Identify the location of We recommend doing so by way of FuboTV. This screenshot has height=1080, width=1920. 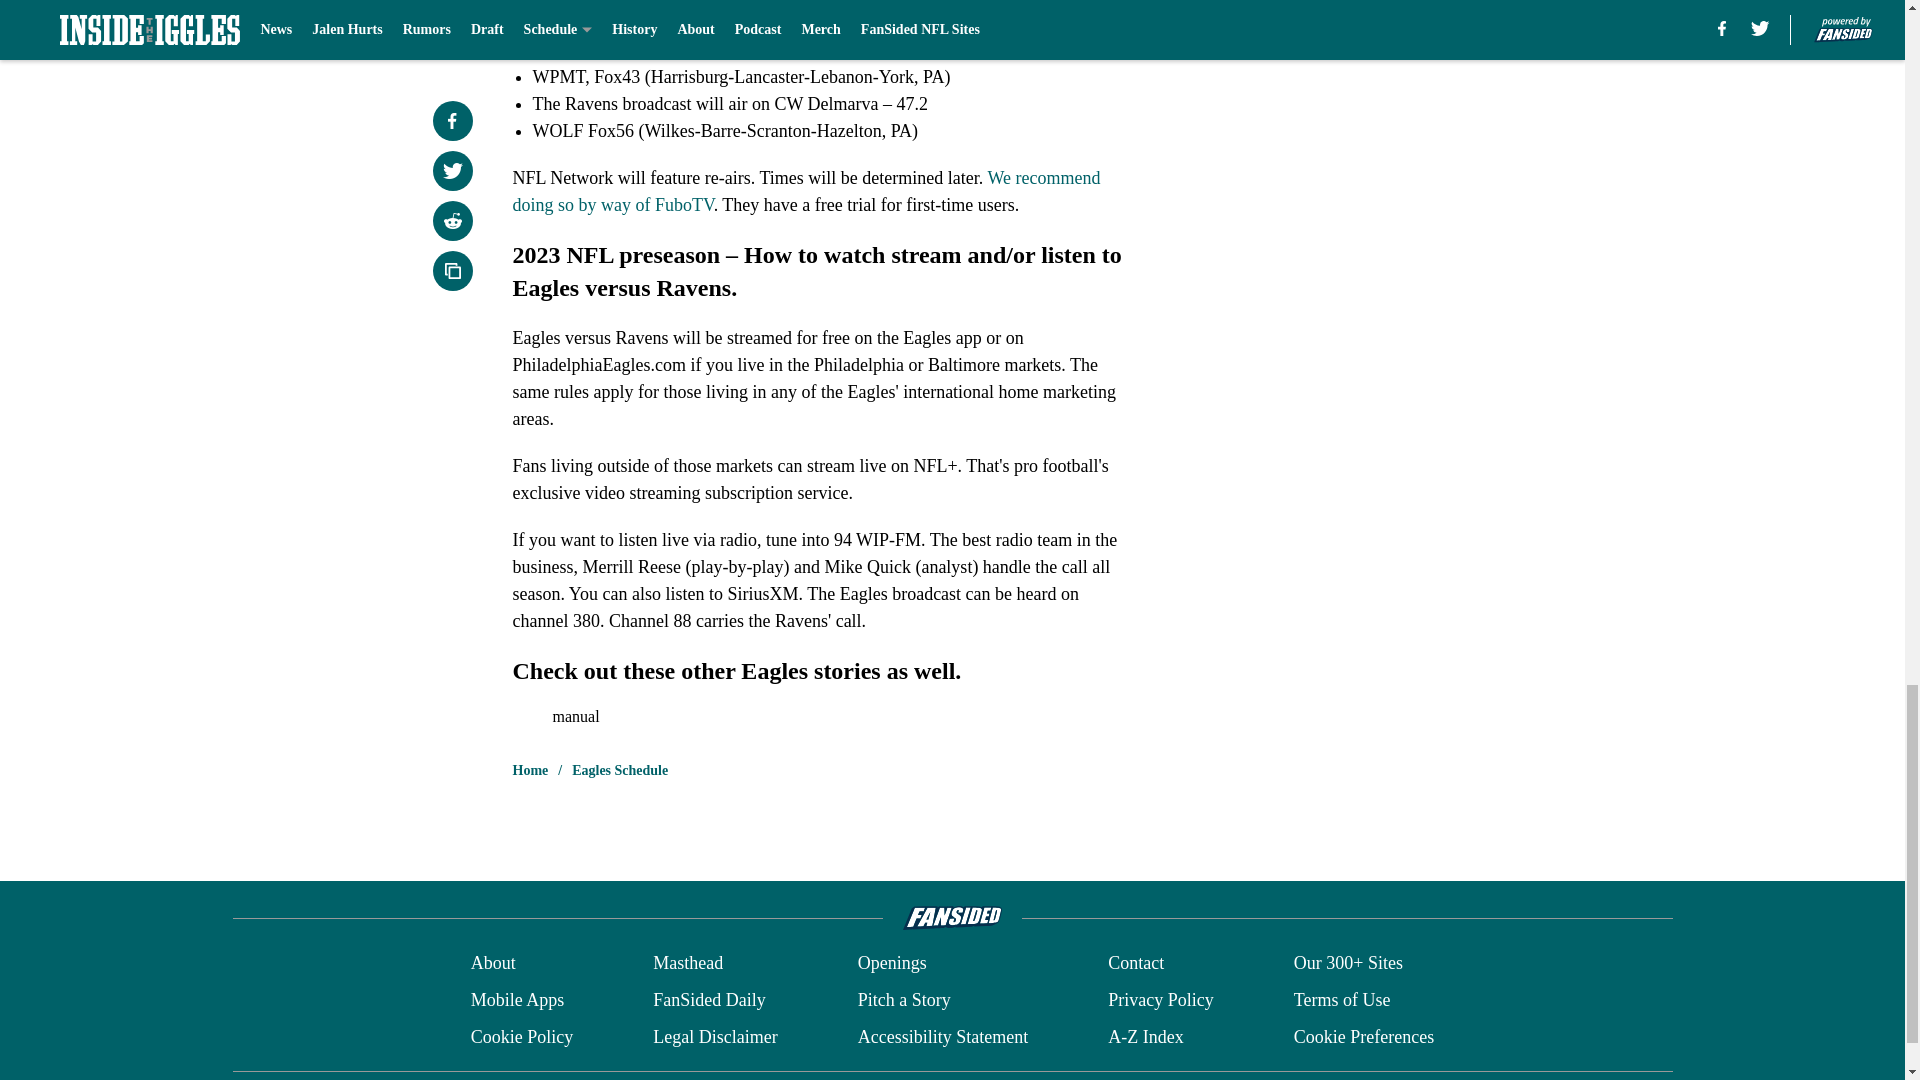
(806, 191).